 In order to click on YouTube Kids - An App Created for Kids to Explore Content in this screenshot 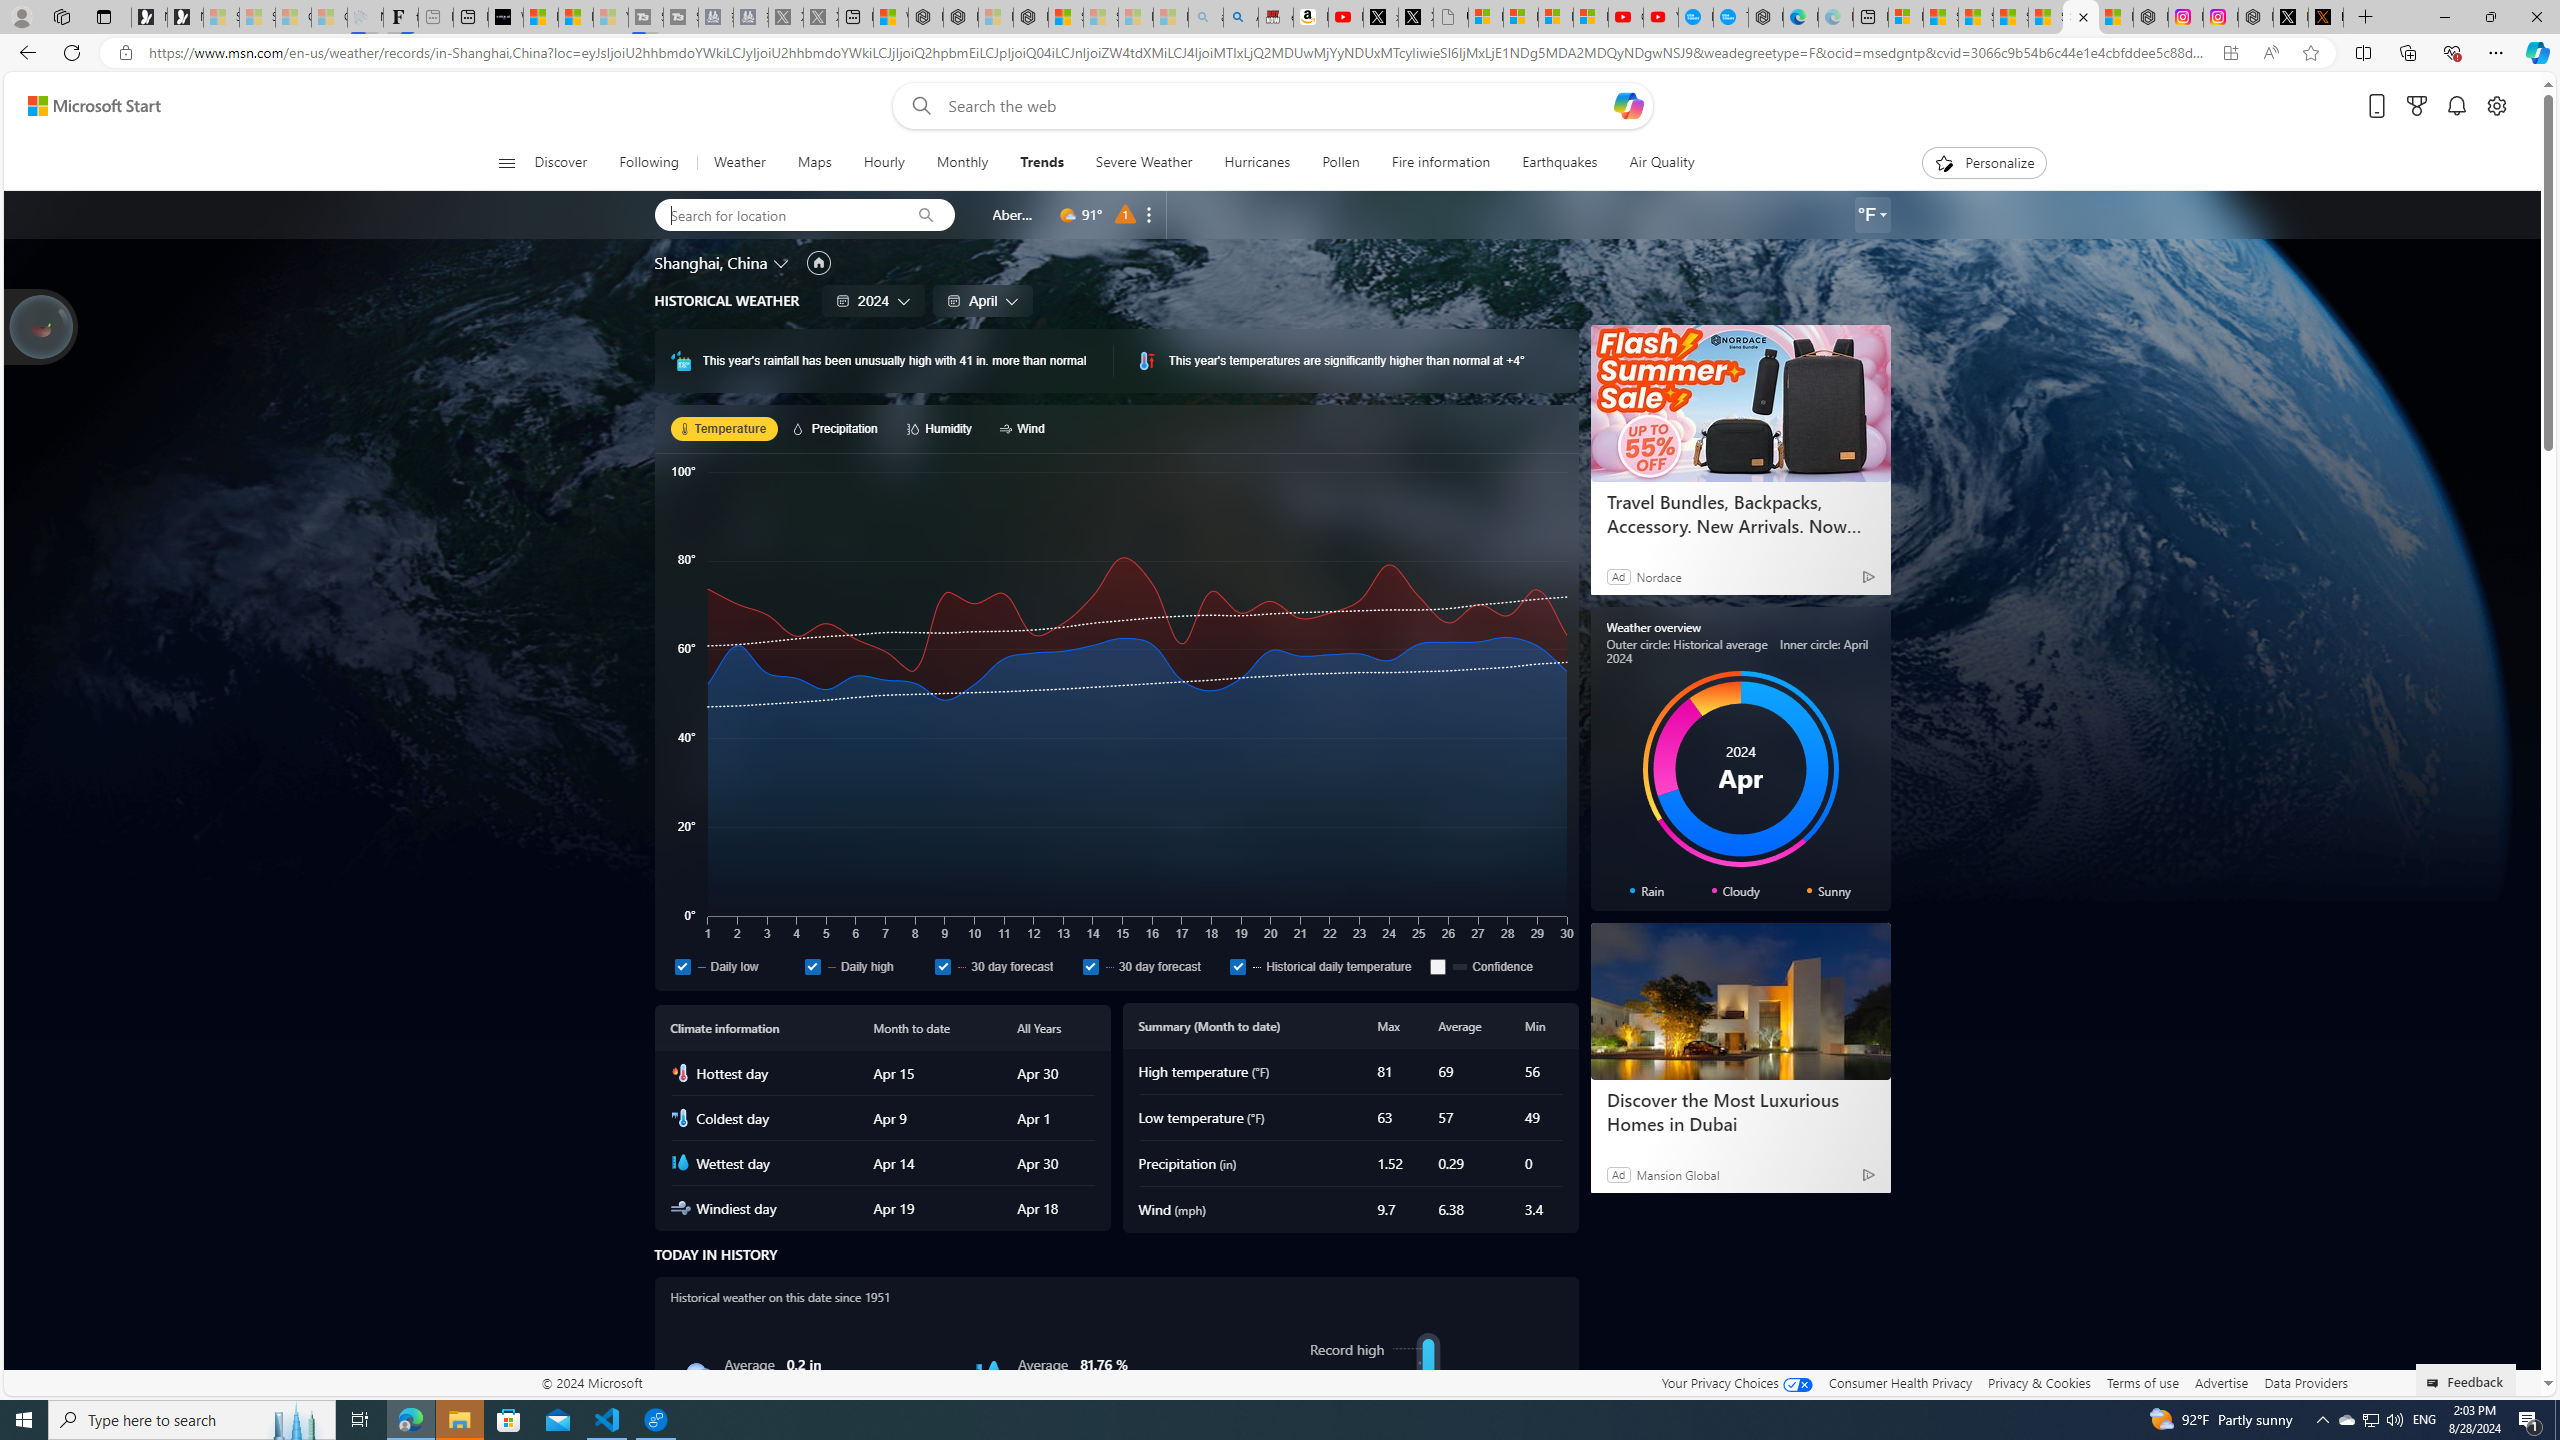, I will do `click(1661, 17)`.